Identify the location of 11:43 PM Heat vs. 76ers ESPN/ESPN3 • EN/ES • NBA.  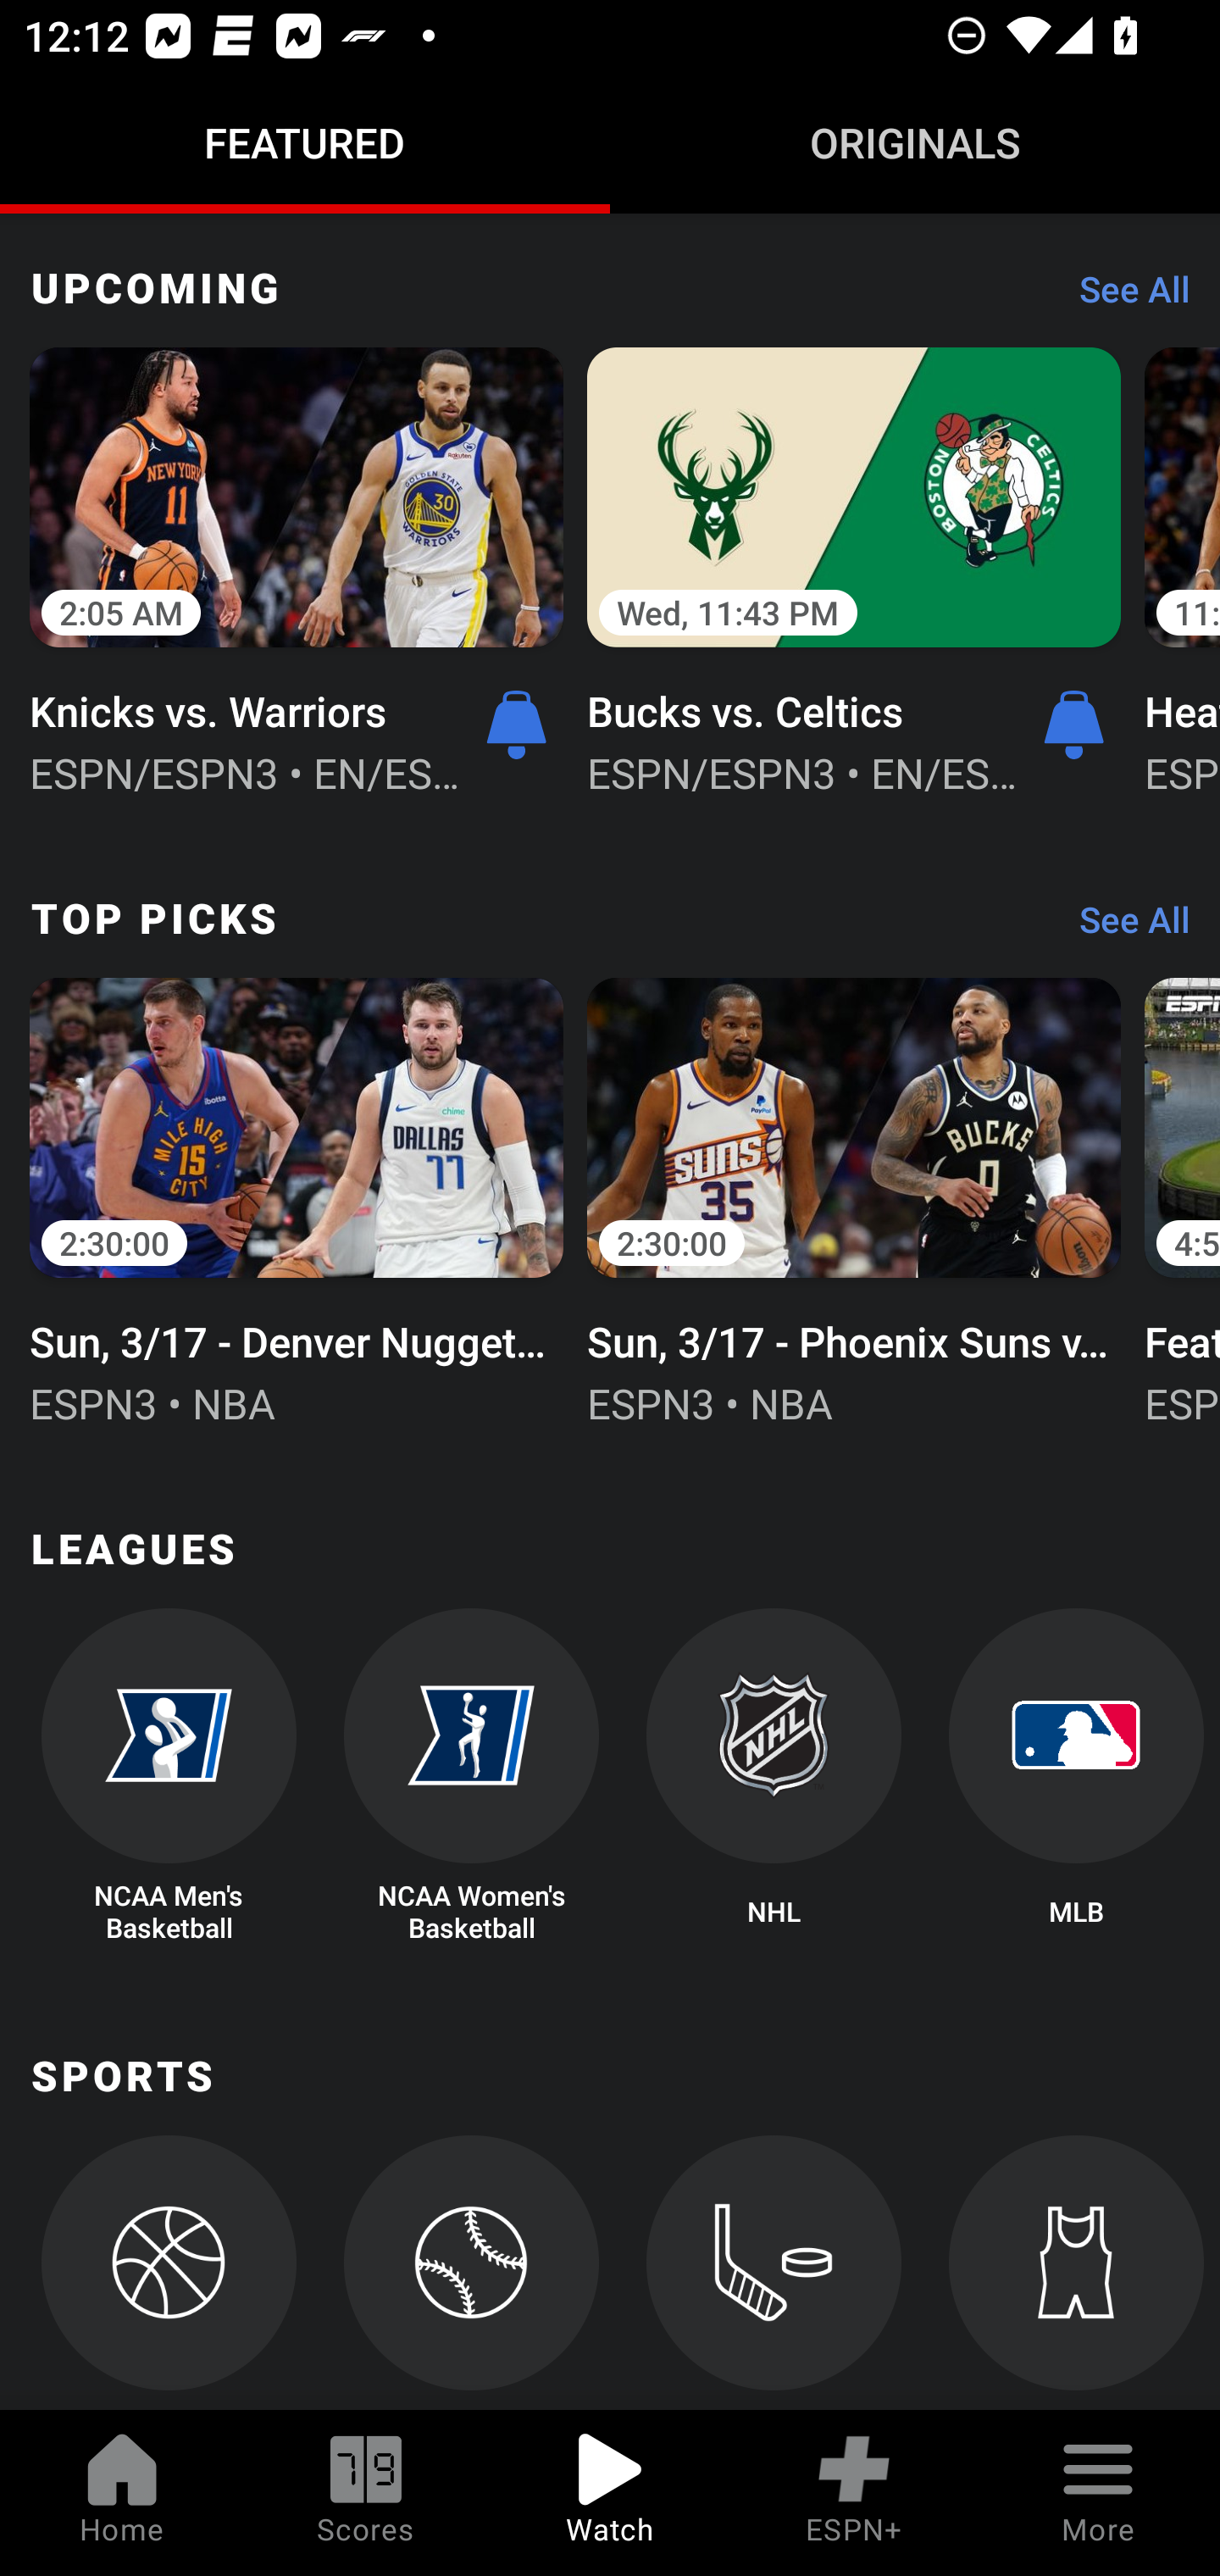
(1182, 568).